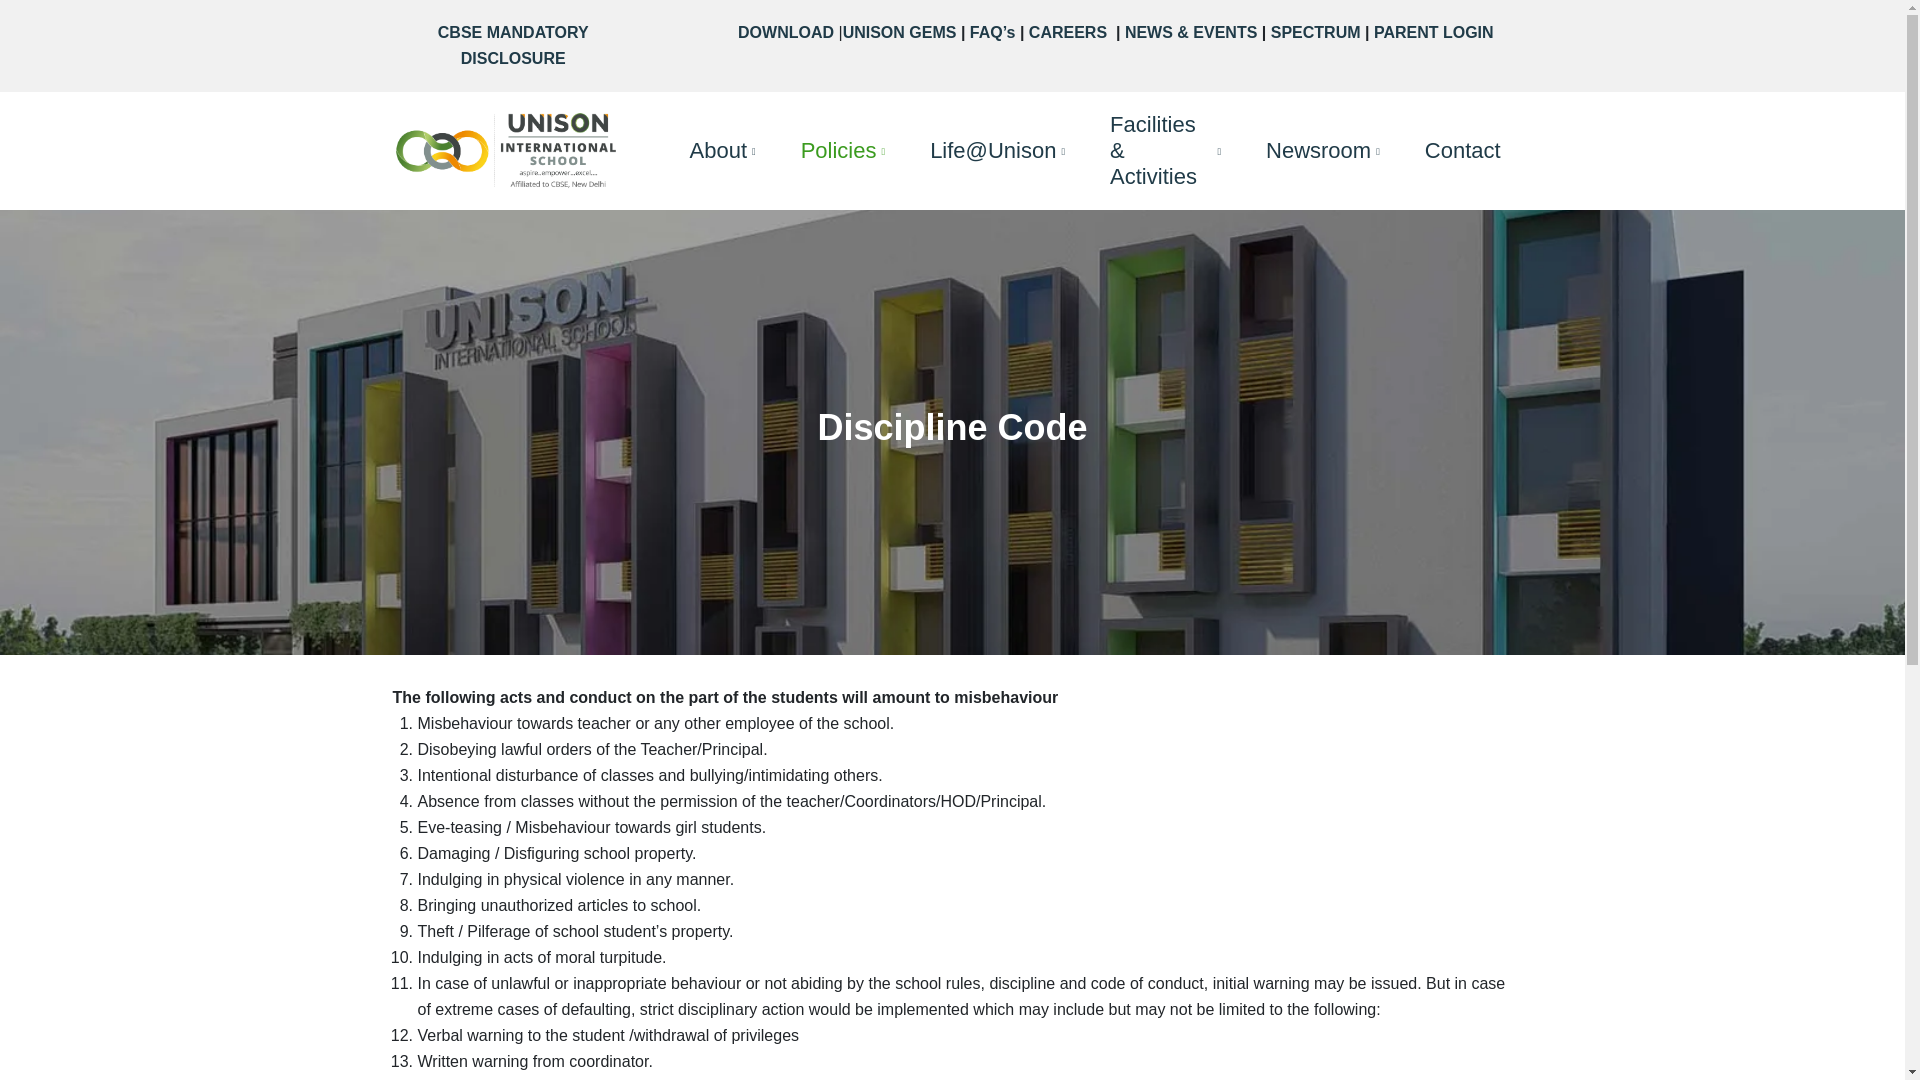  What do you see at coordinates (785, 32) in the screenshot?
I see `DOWNLOAD` at bounding box center [785, 32].